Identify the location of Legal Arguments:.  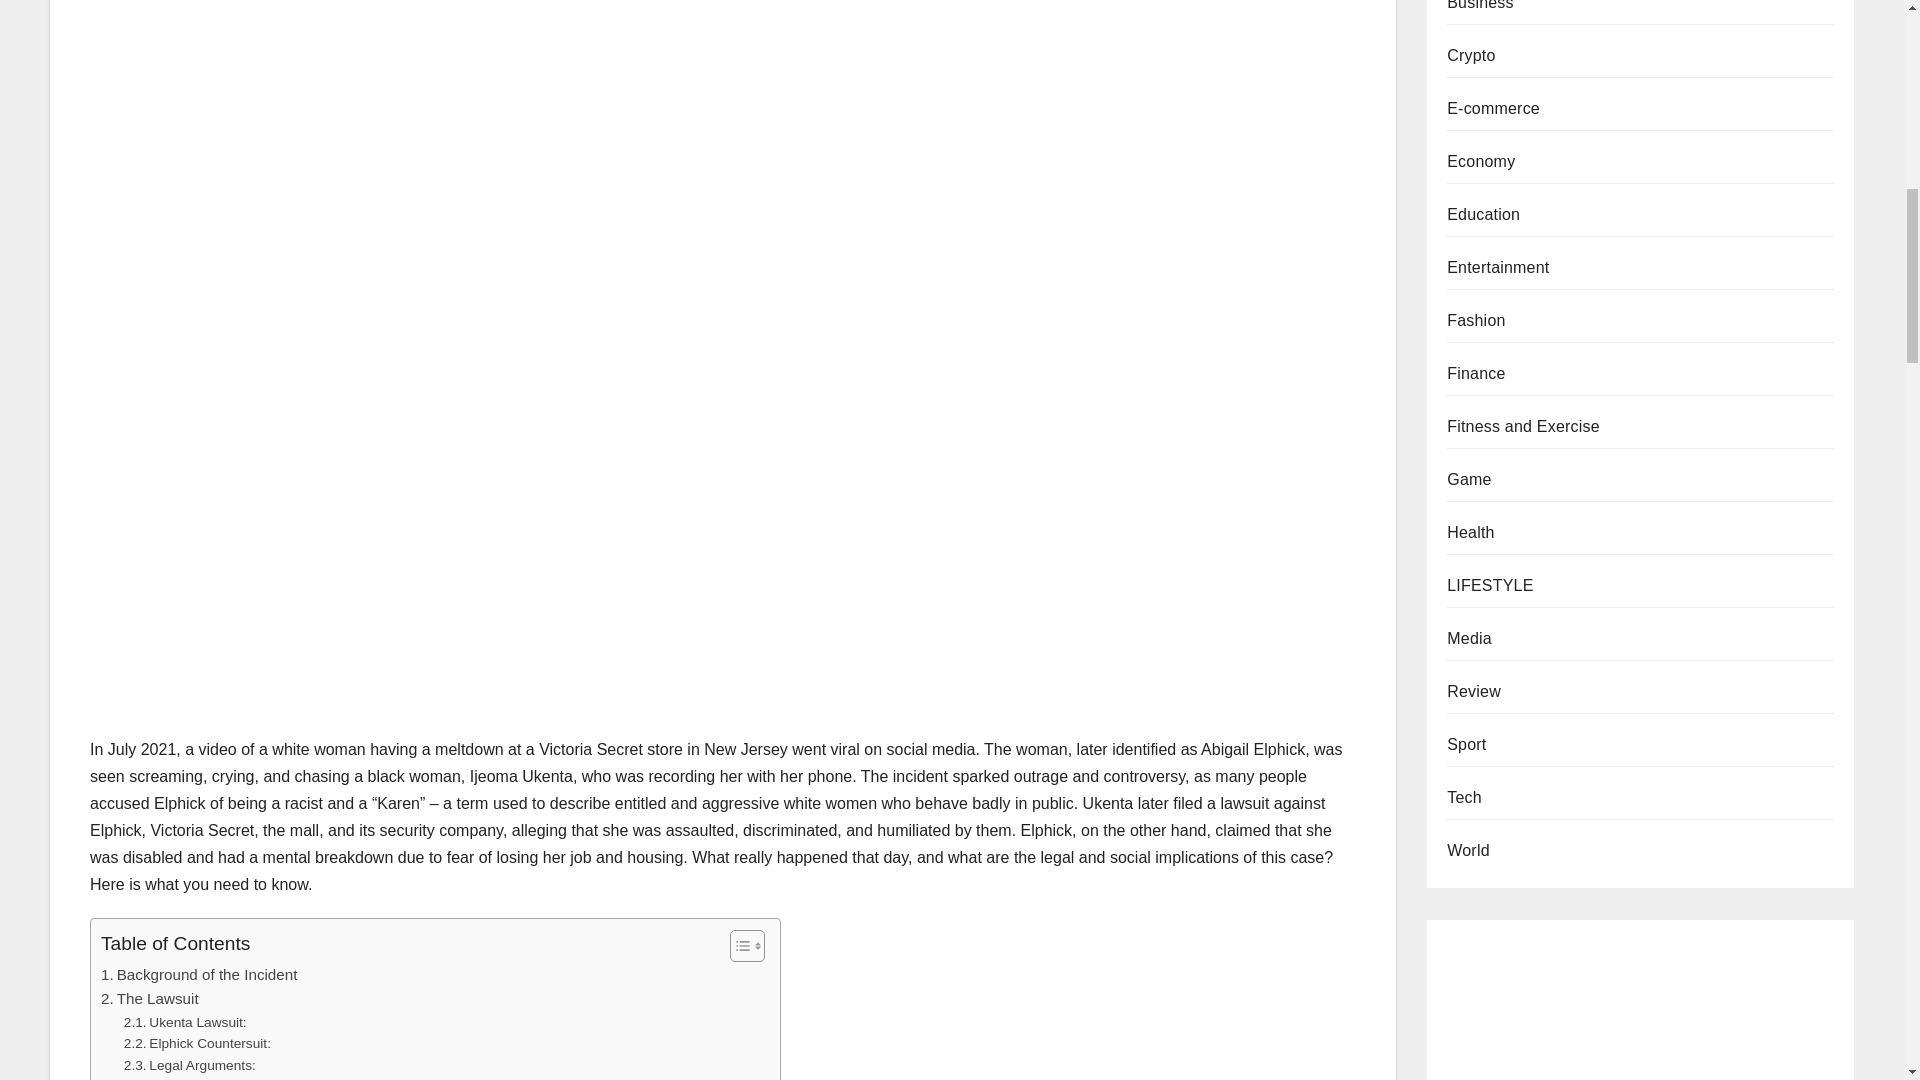
(190, 1066).